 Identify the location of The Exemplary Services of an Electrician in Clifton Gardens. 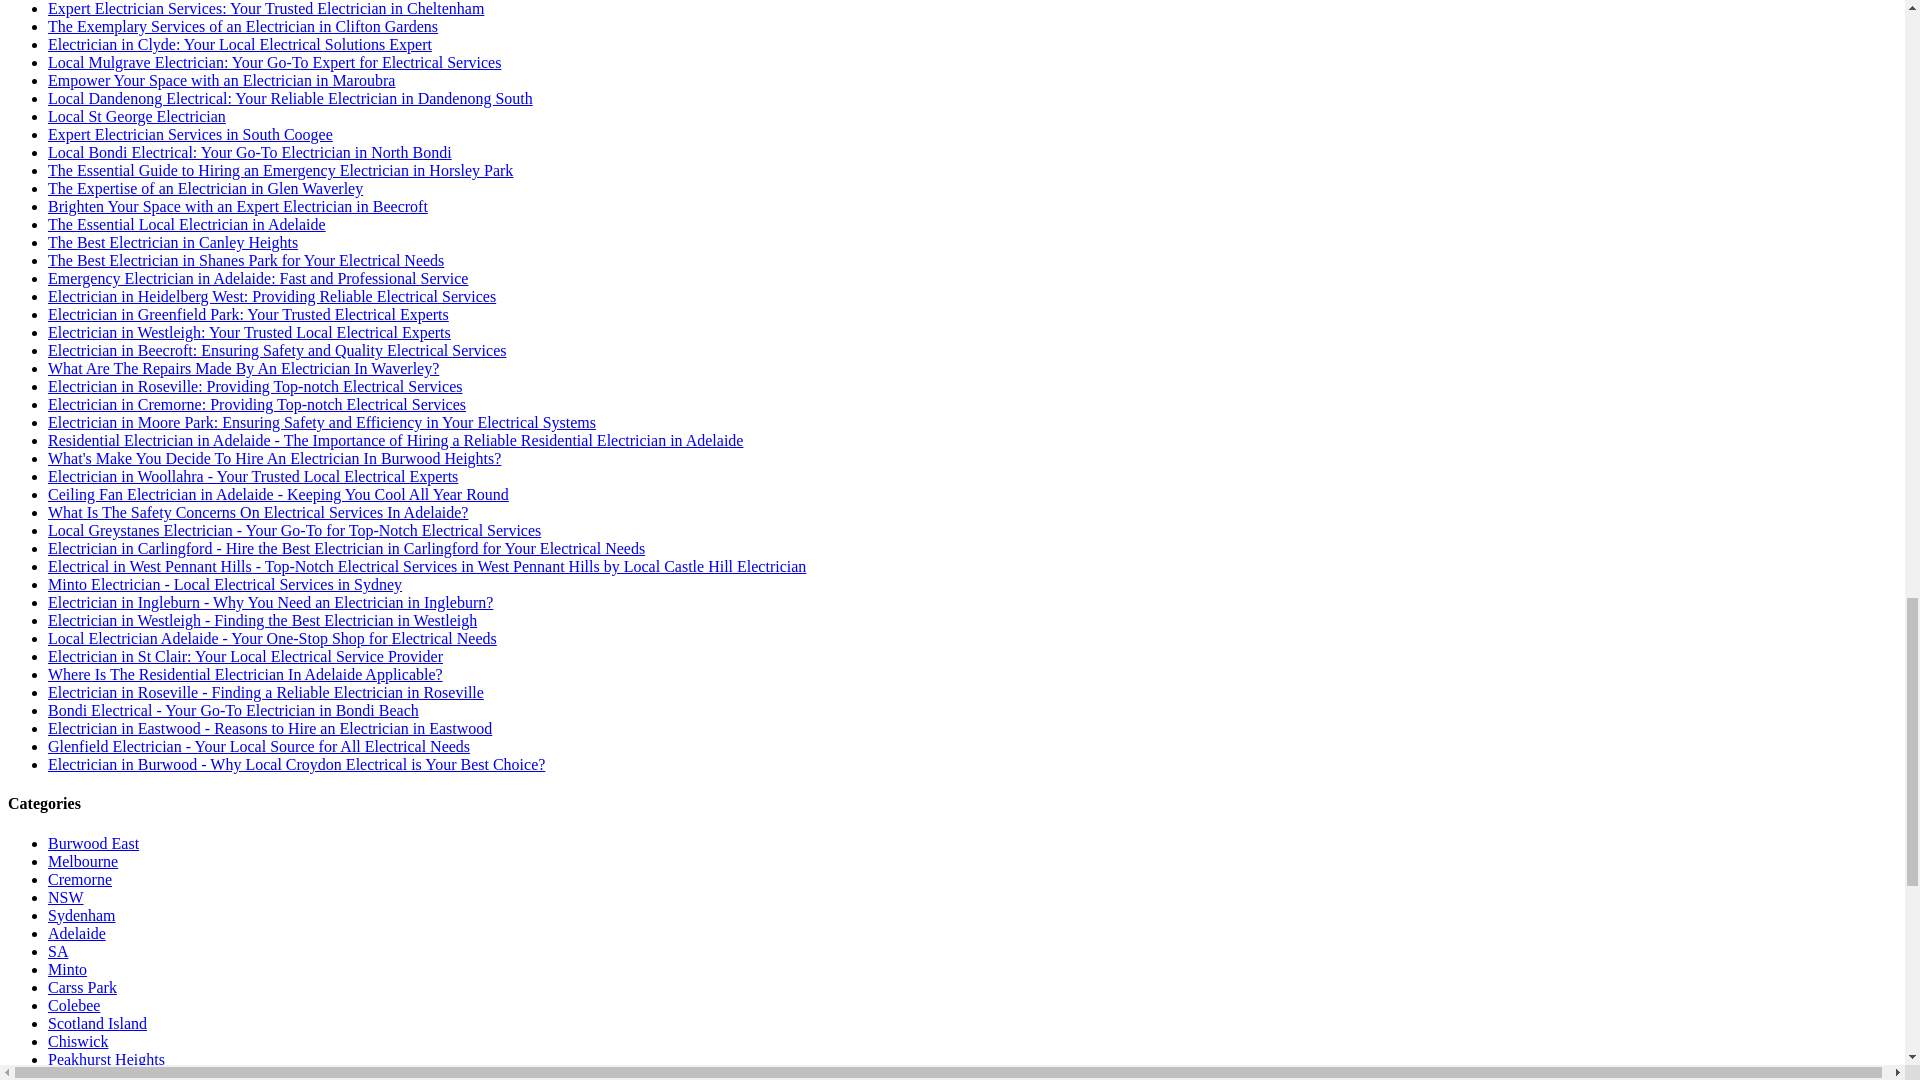
(242, 26).